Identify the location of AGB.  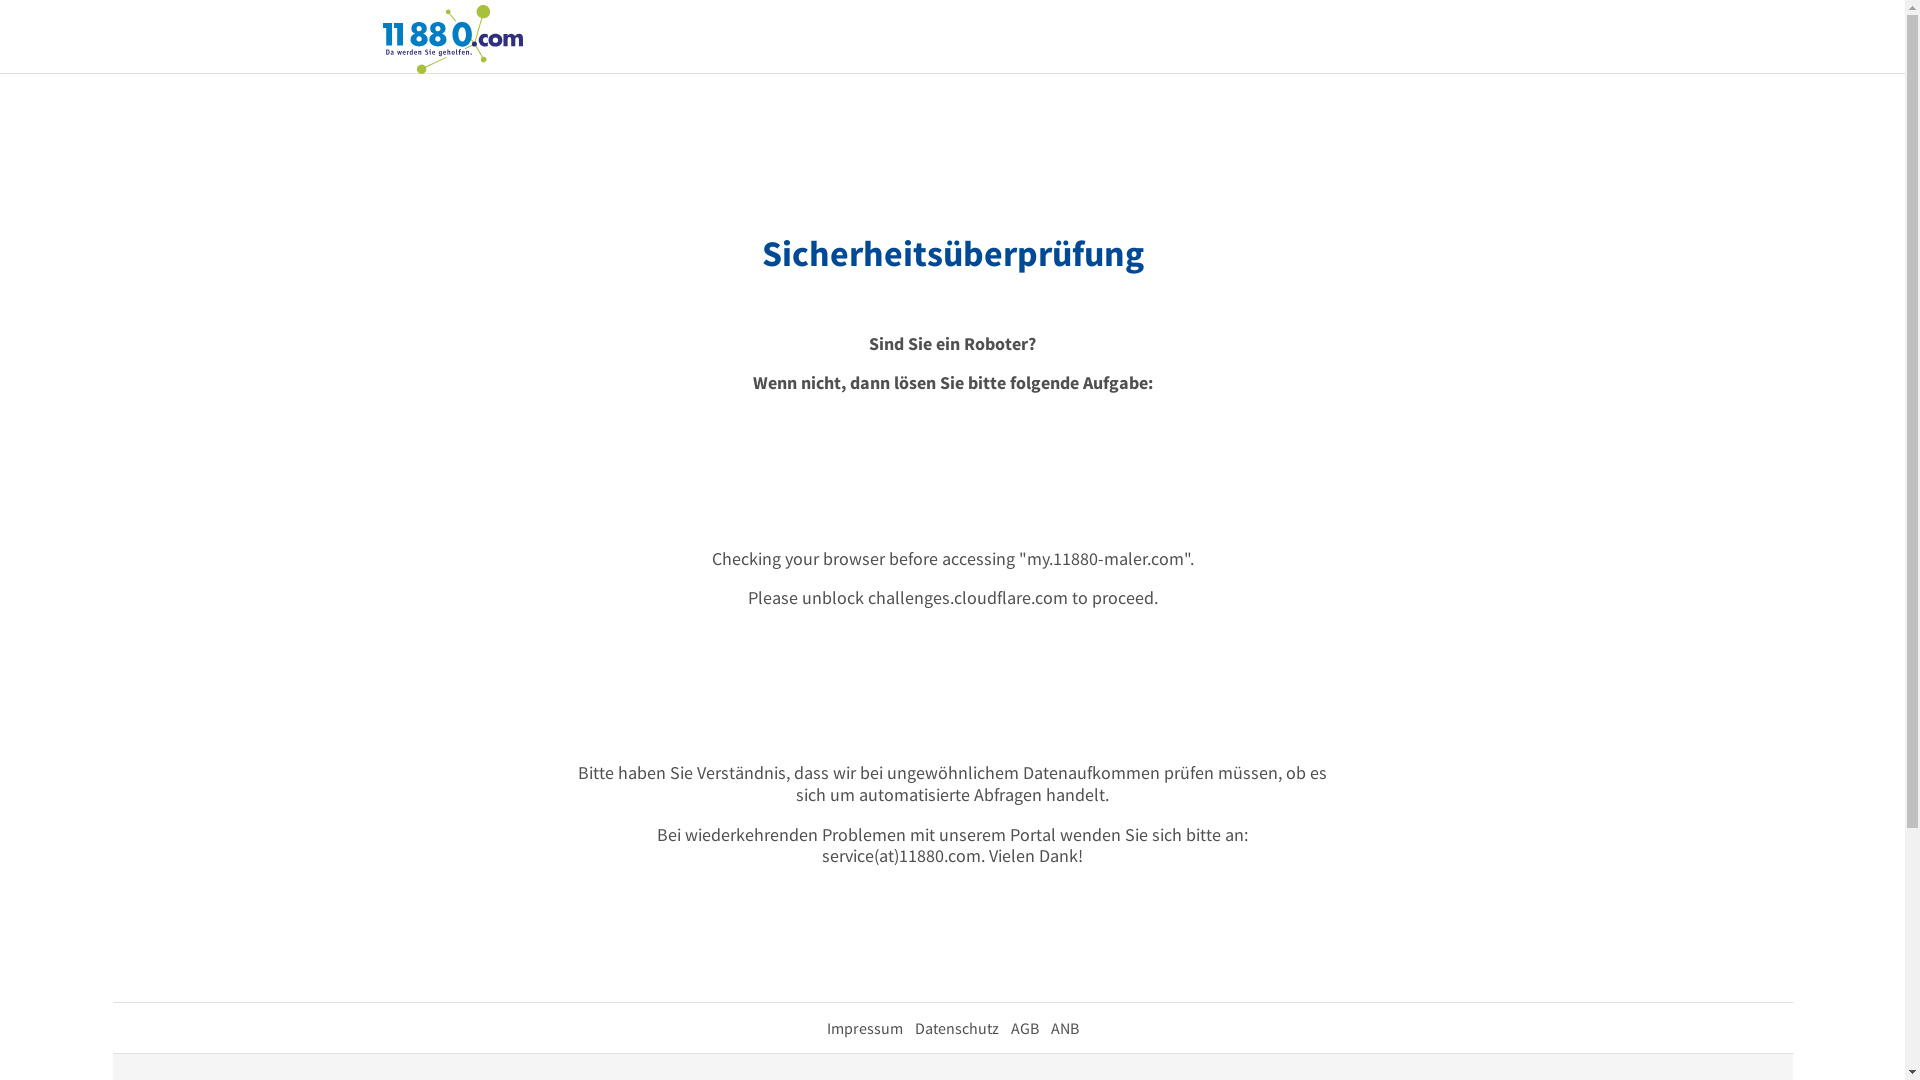
(1024, 1028).